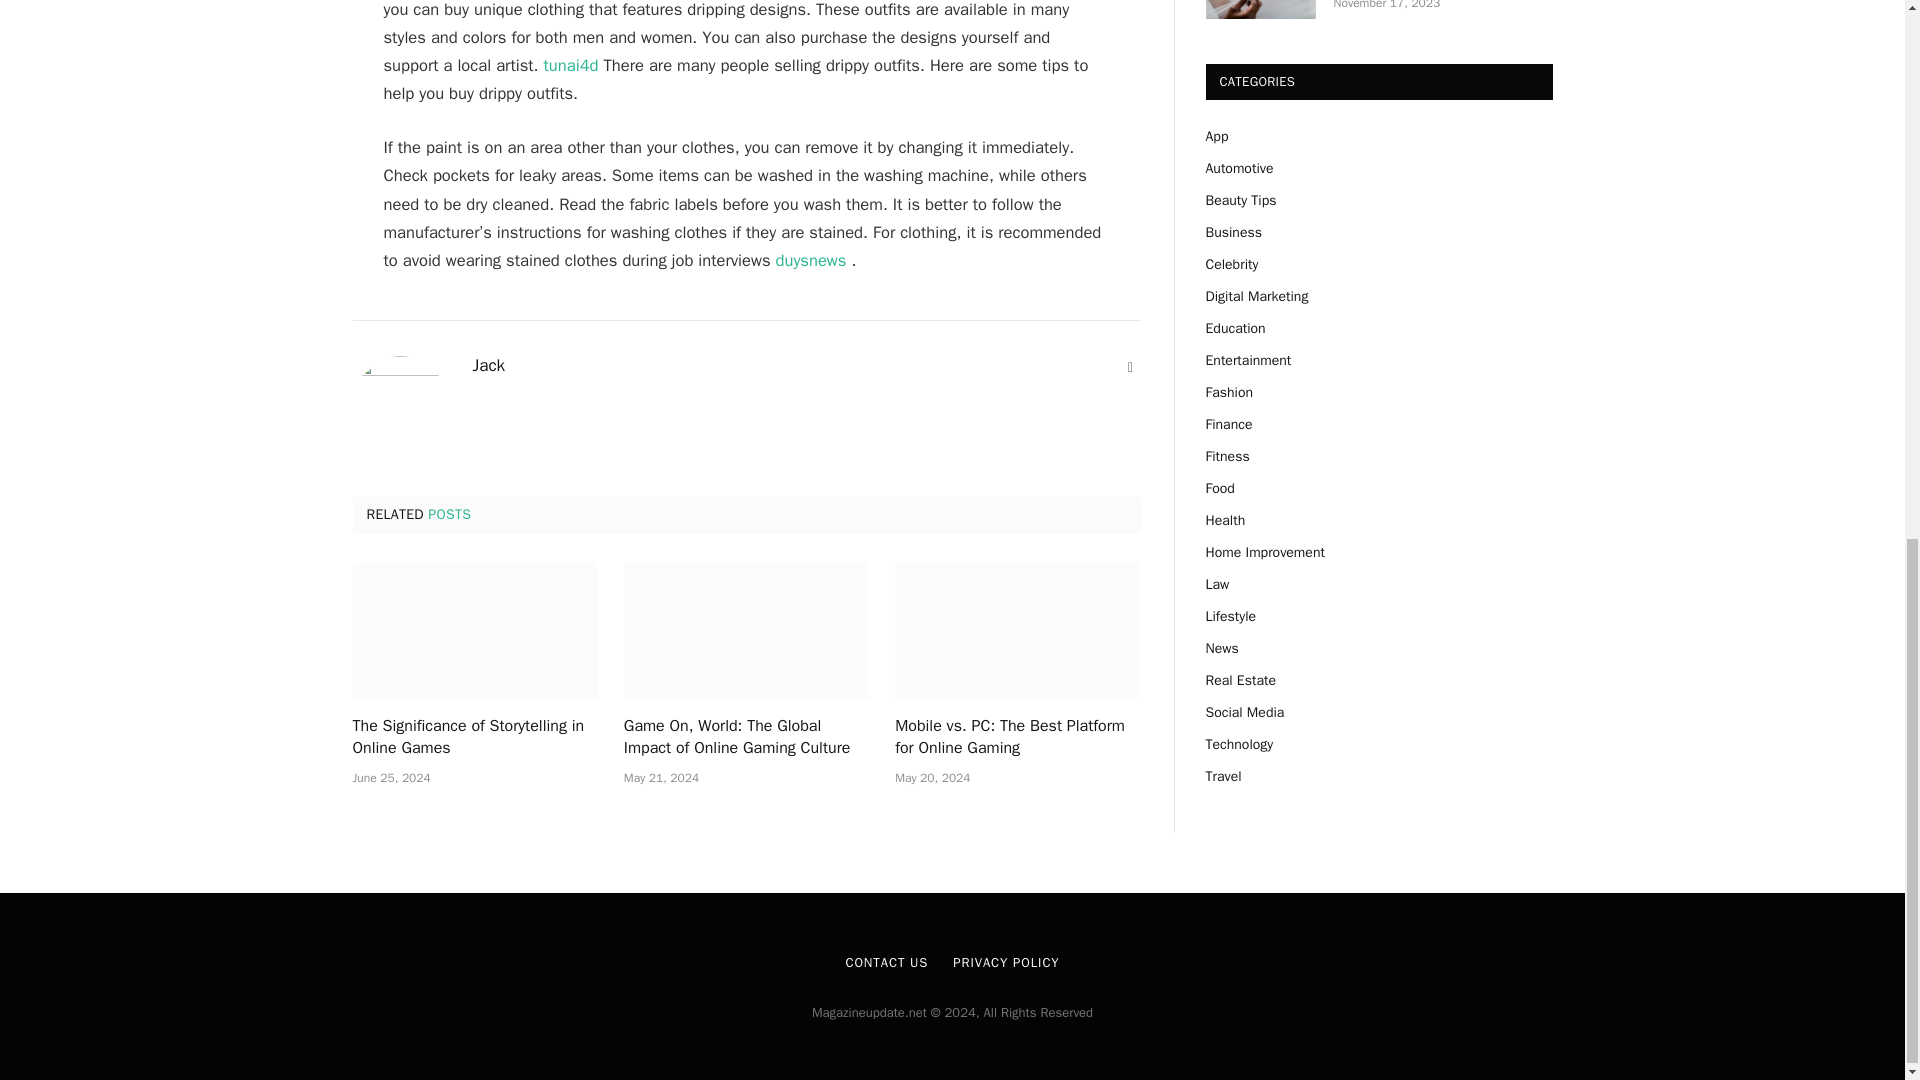  Describe the element at coordinates (1017, 738) in the screenshot. I see `Mobile vs. PC: The Best Platform for Online Gaming` at that location.